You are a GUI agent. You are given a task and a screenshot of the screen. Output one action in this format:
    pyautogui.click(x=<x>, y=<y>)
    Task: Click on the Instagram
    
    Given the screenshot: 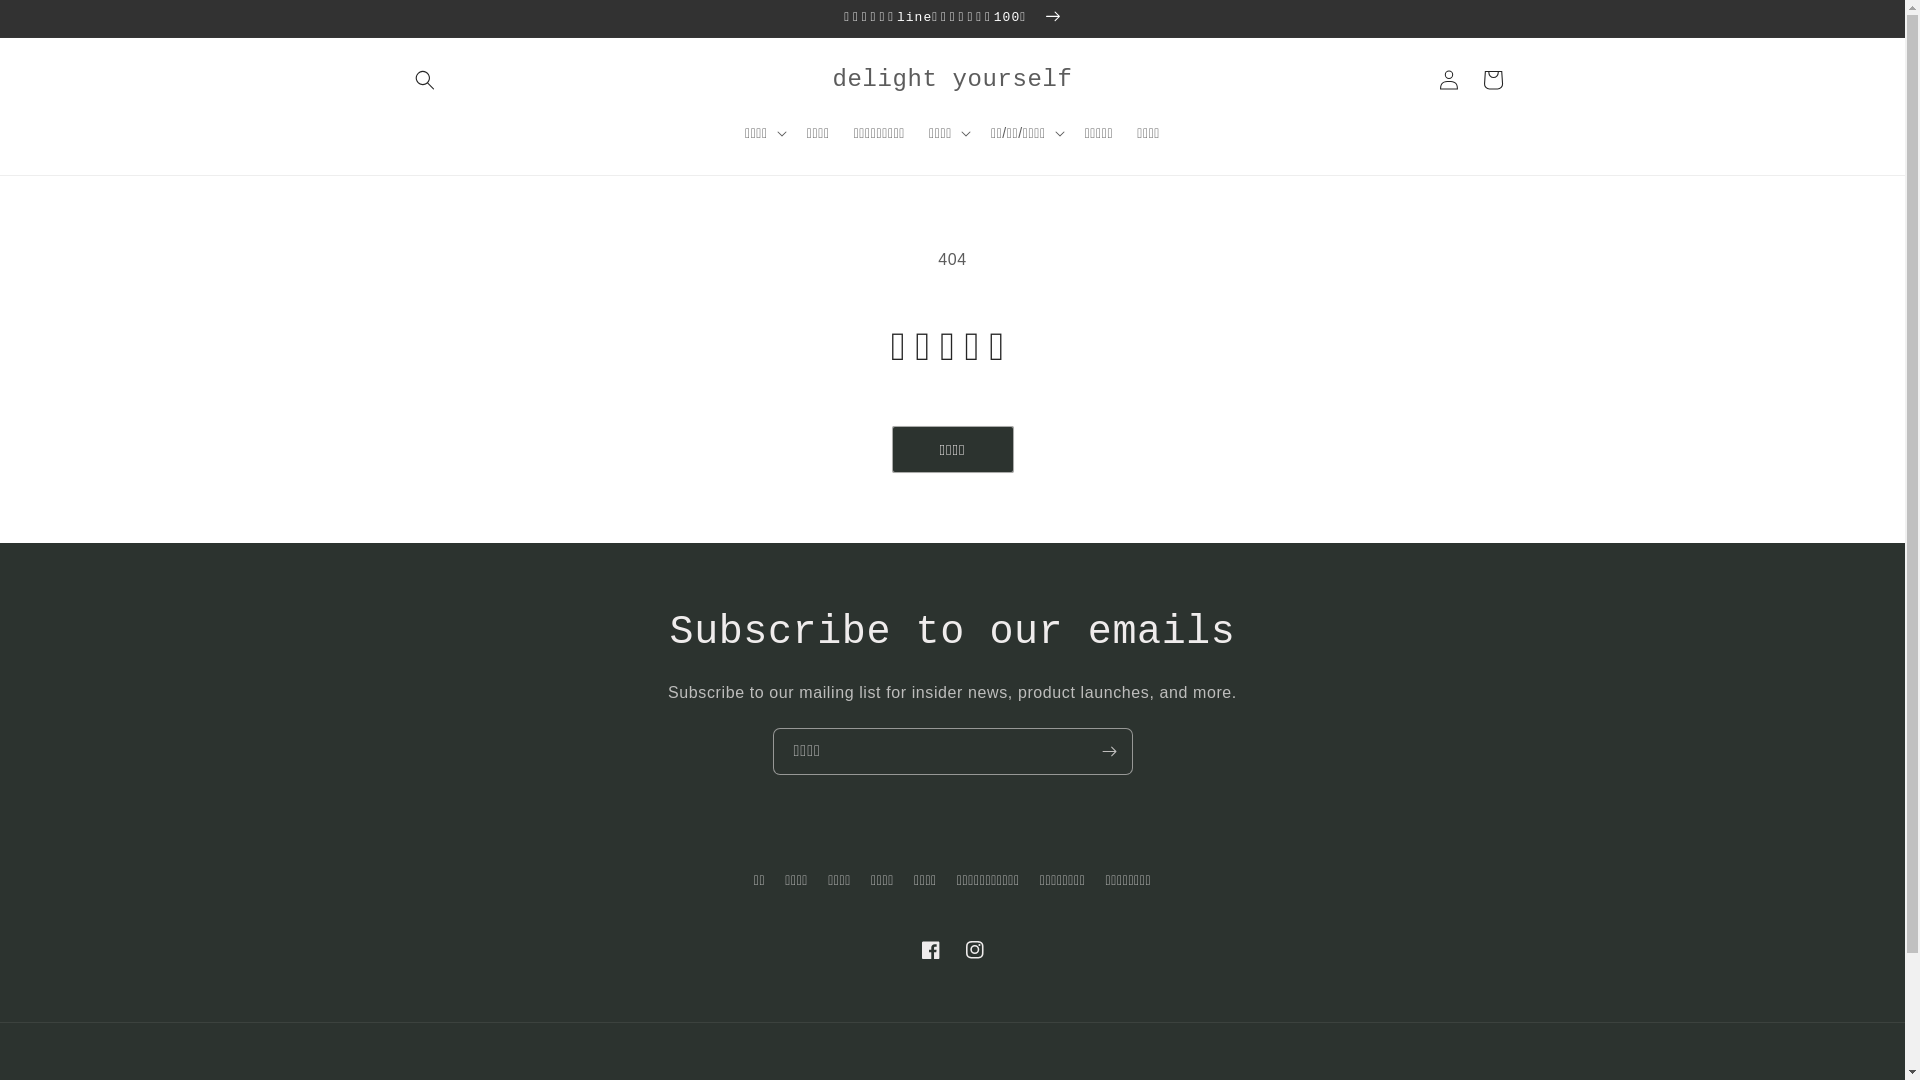 What is the action you would take?
    pyautogui.click(x=974, y=950)
    